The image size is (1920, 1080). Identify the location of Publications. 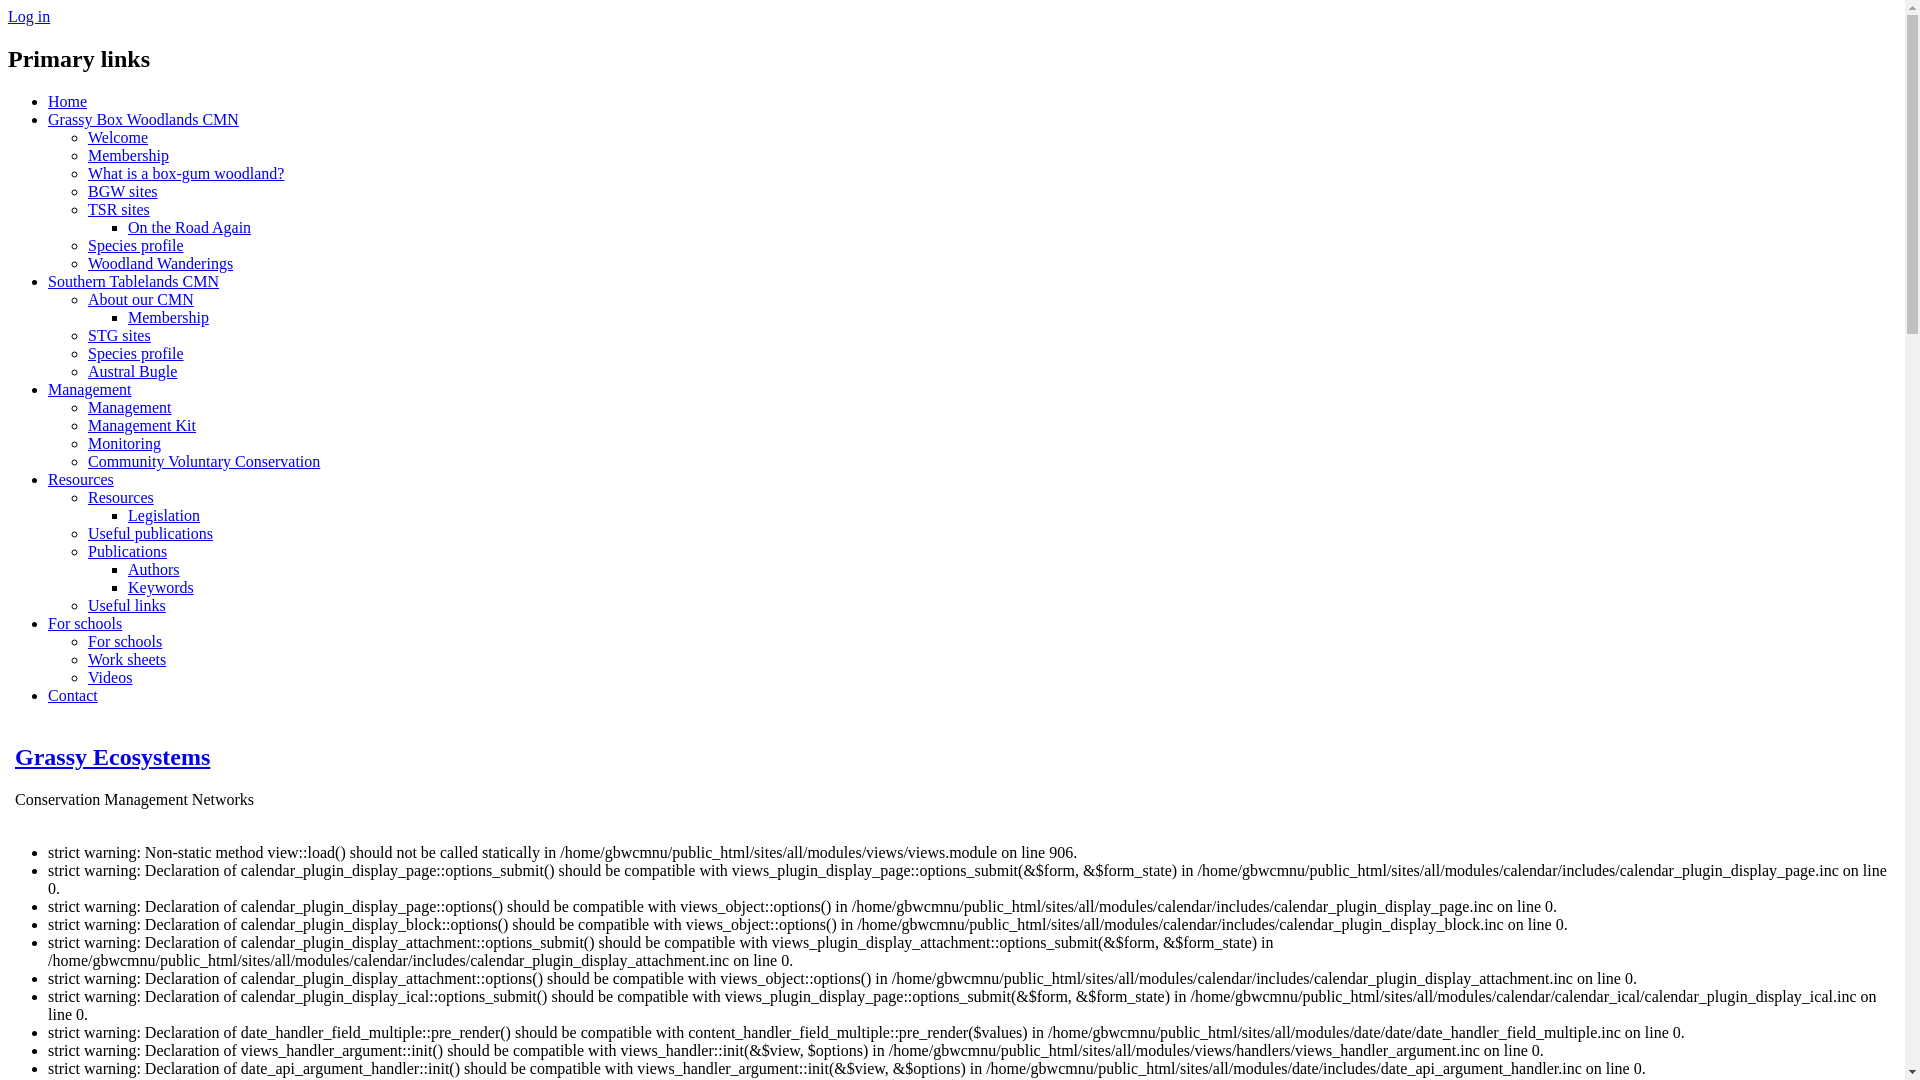
(128, 552).